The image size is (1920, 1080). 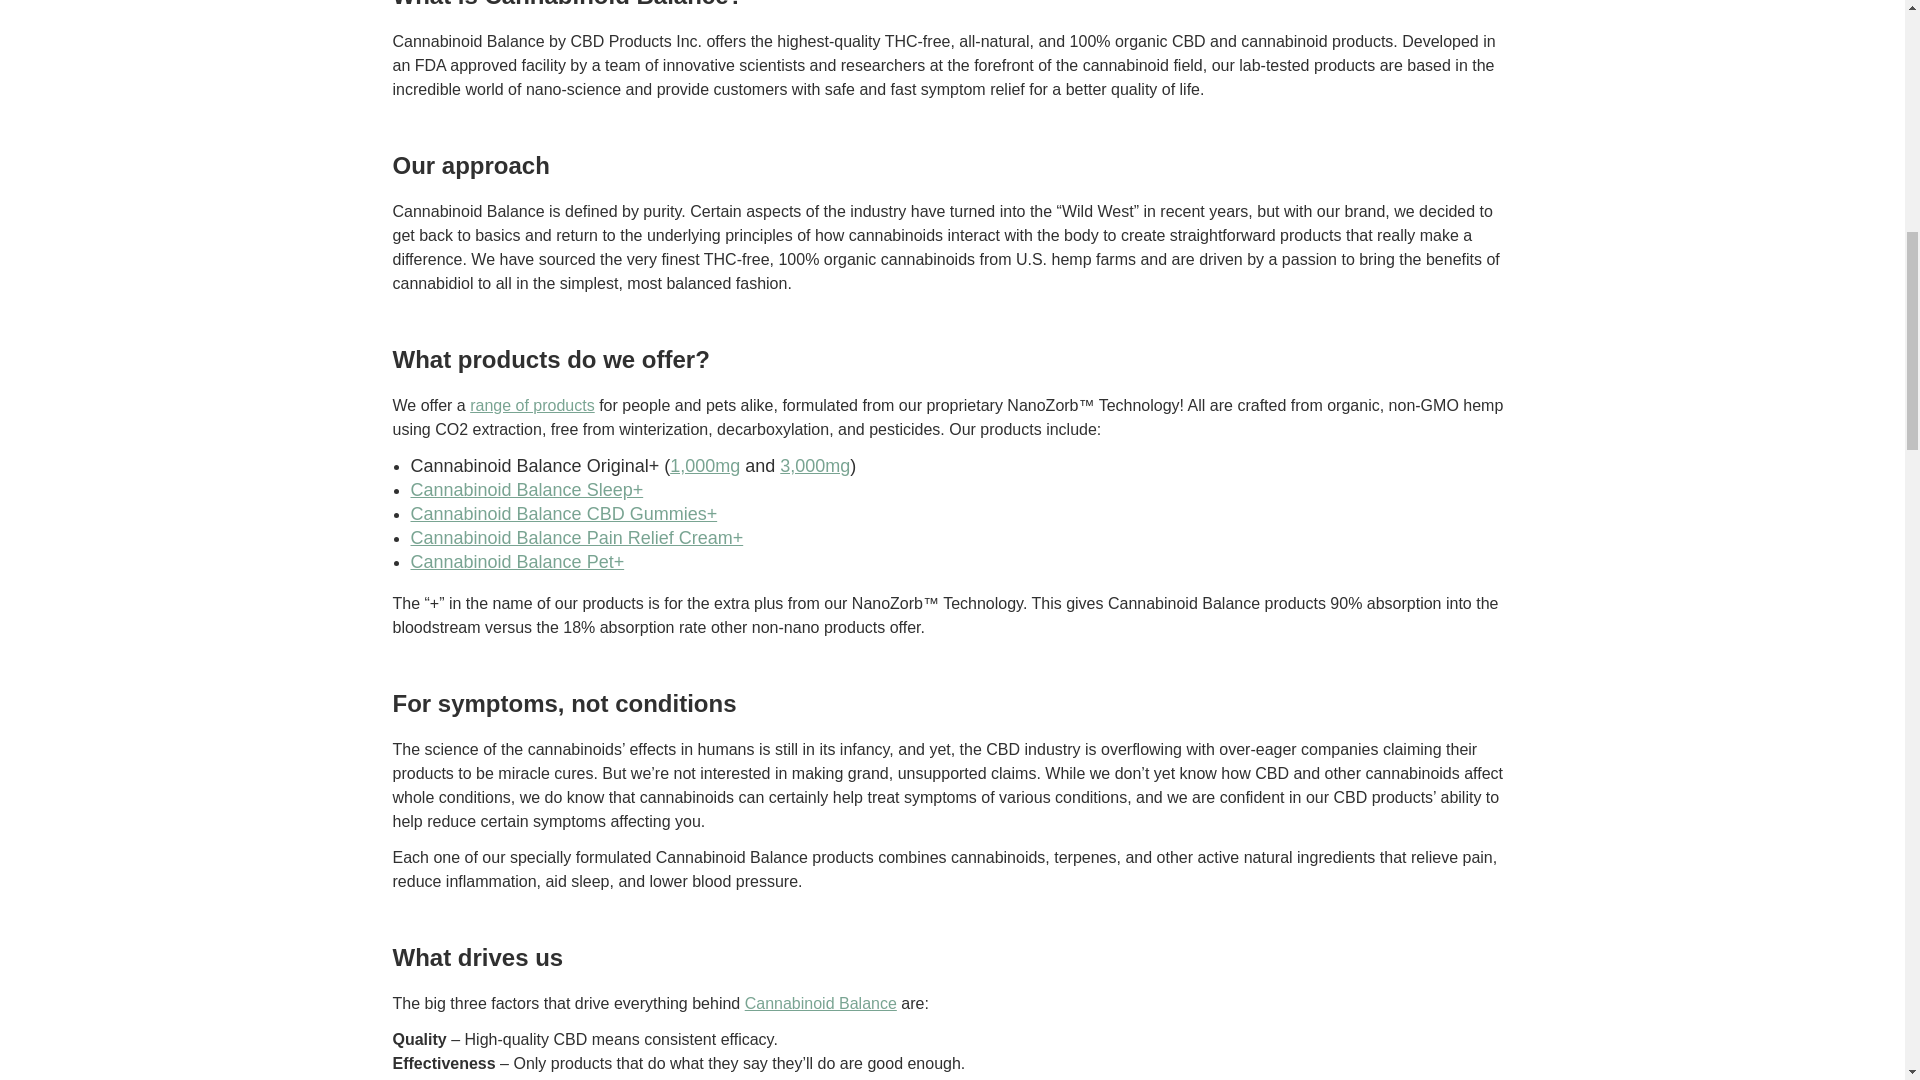 I want to click on 3,000mg, so click(x=814, y=466).